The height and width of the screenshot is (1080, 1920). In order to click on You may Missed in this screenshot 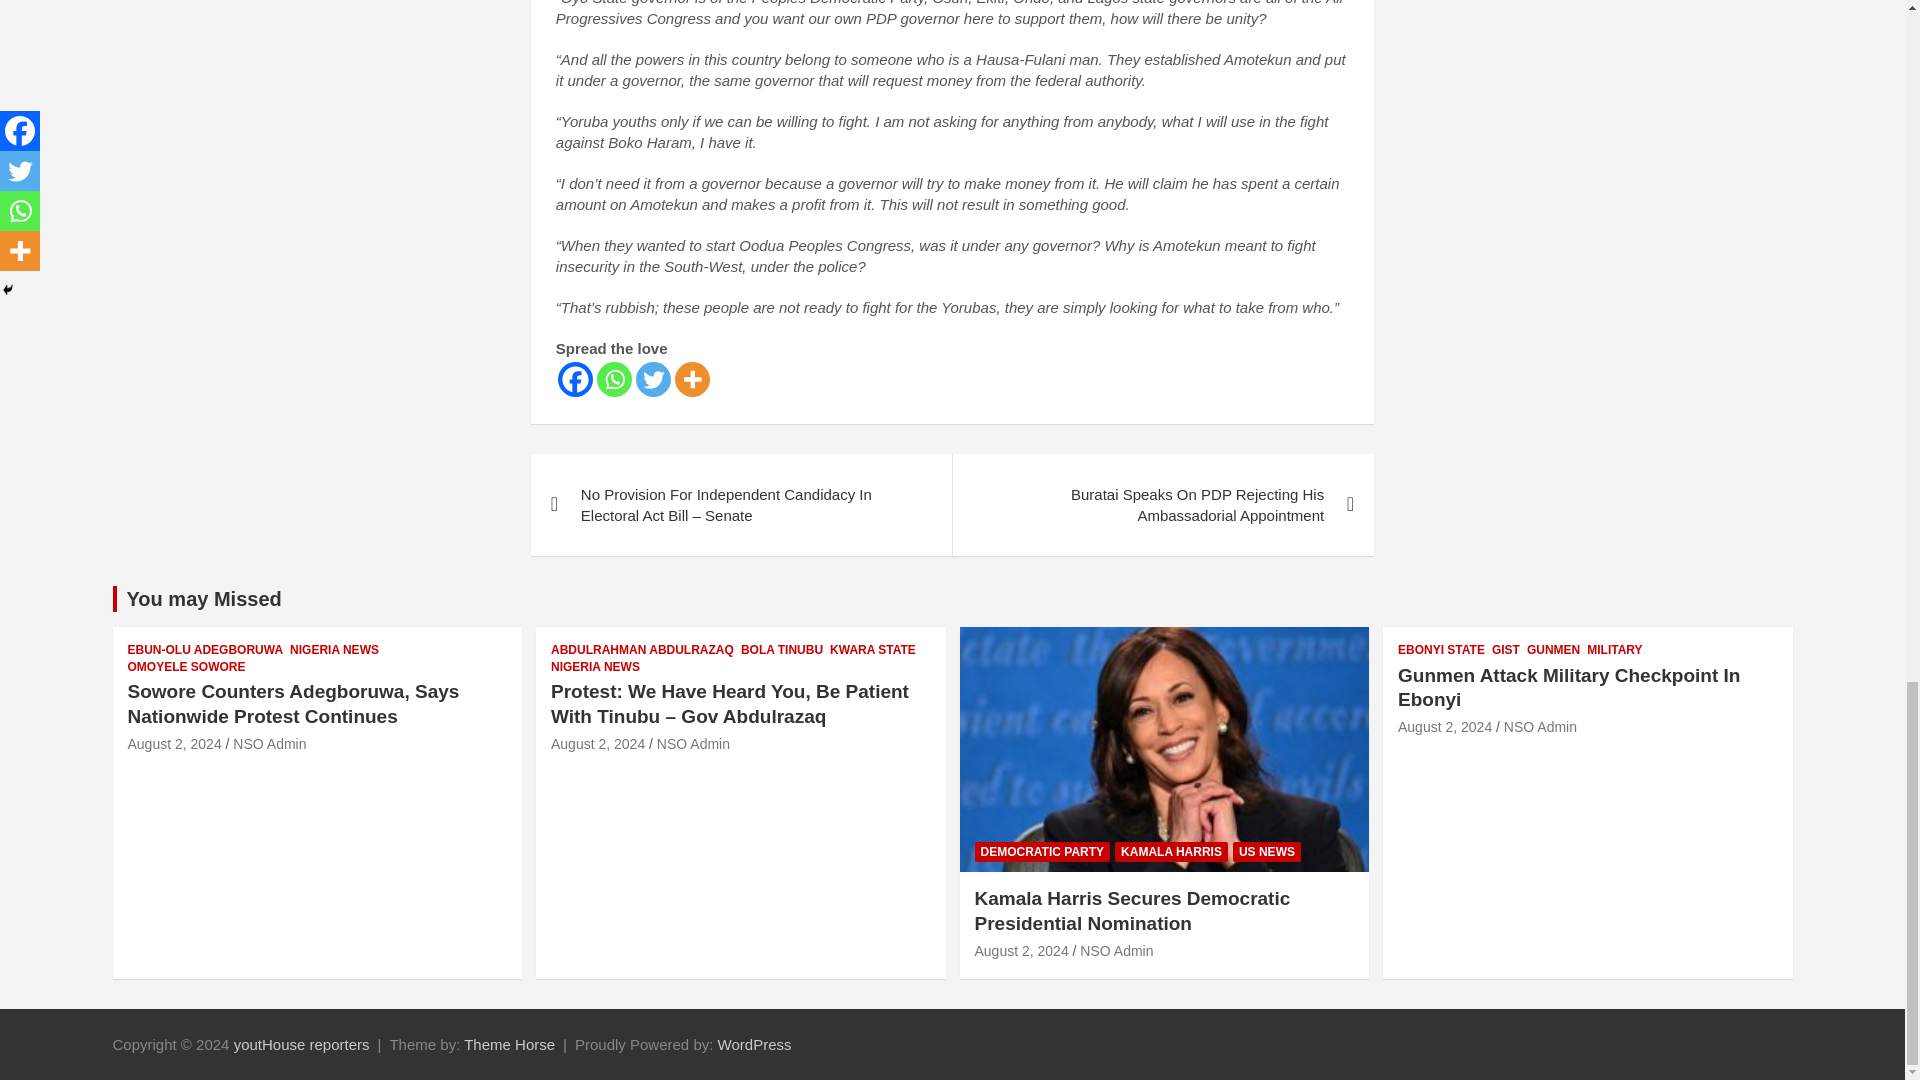, I will do `click(203, 598)`.